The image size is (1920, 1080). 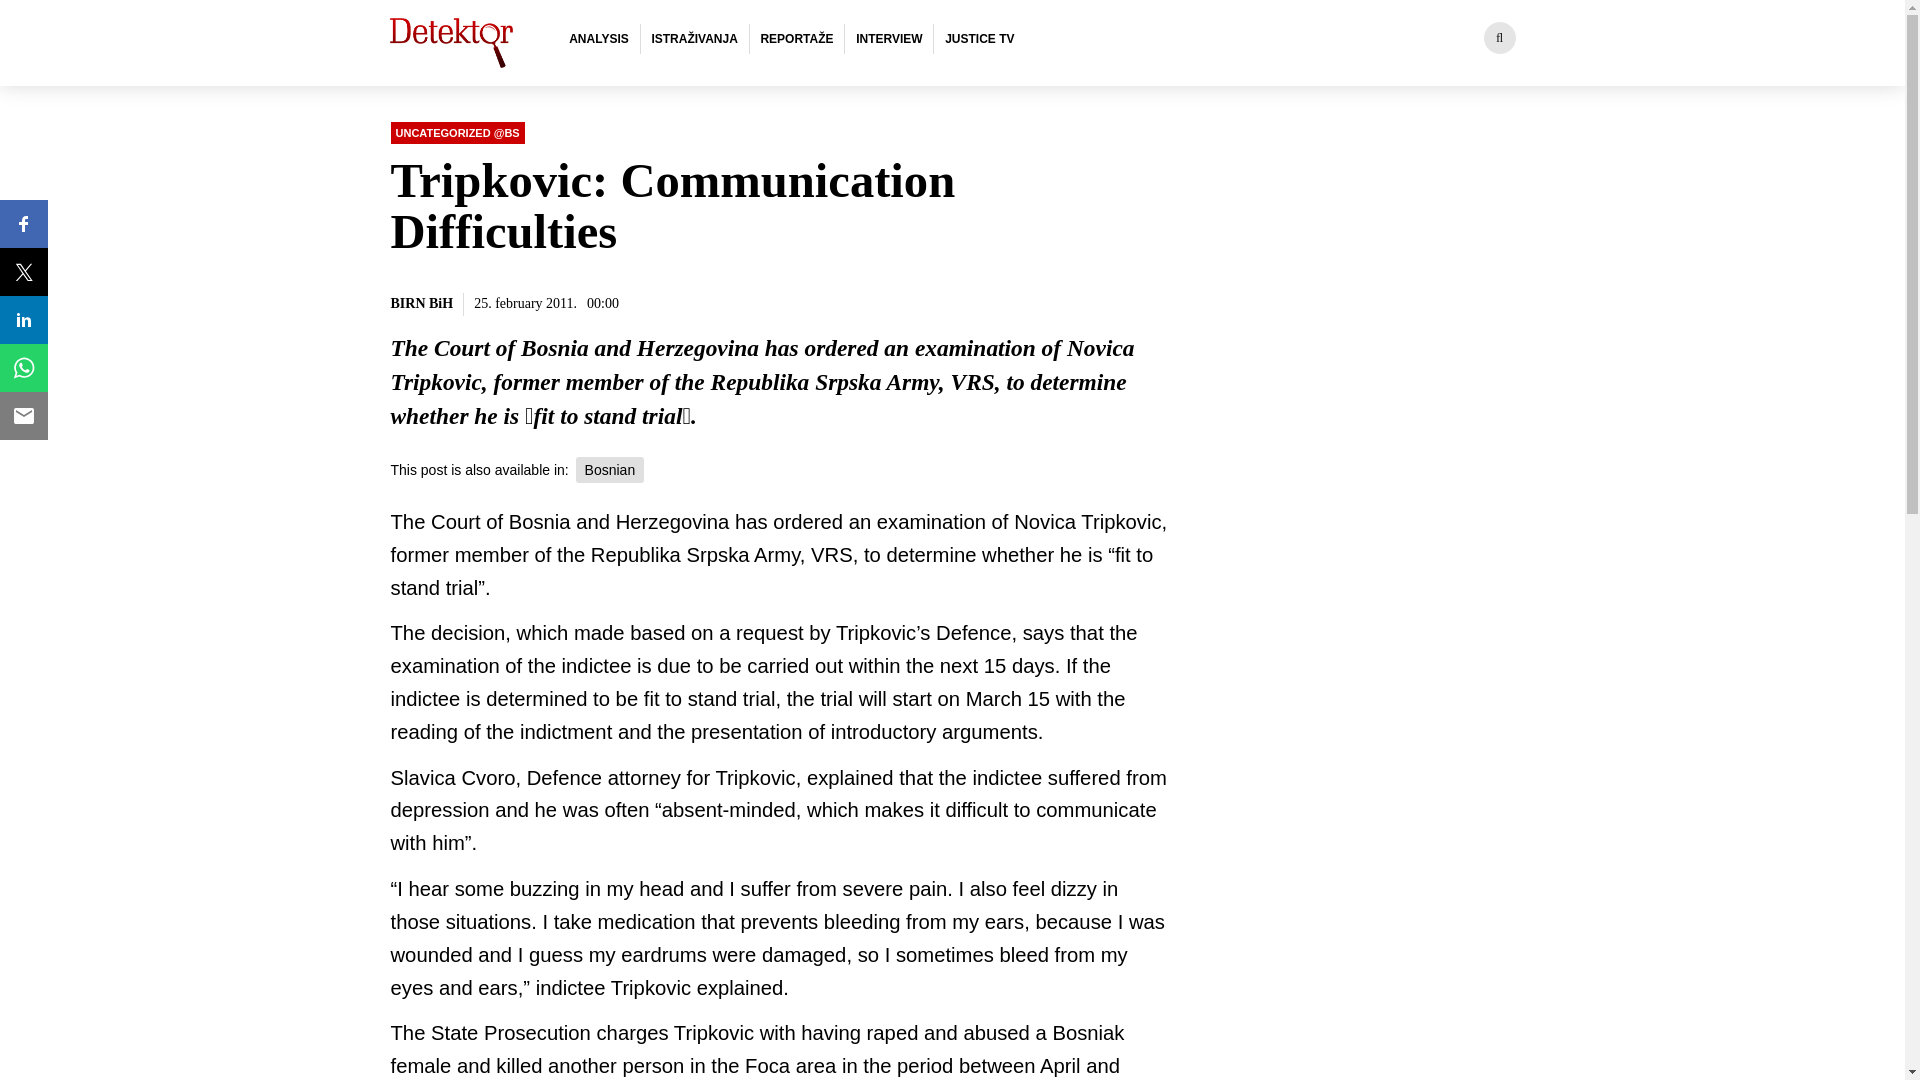 I want to click on BIRN BiH, so click(x=421, y=304).